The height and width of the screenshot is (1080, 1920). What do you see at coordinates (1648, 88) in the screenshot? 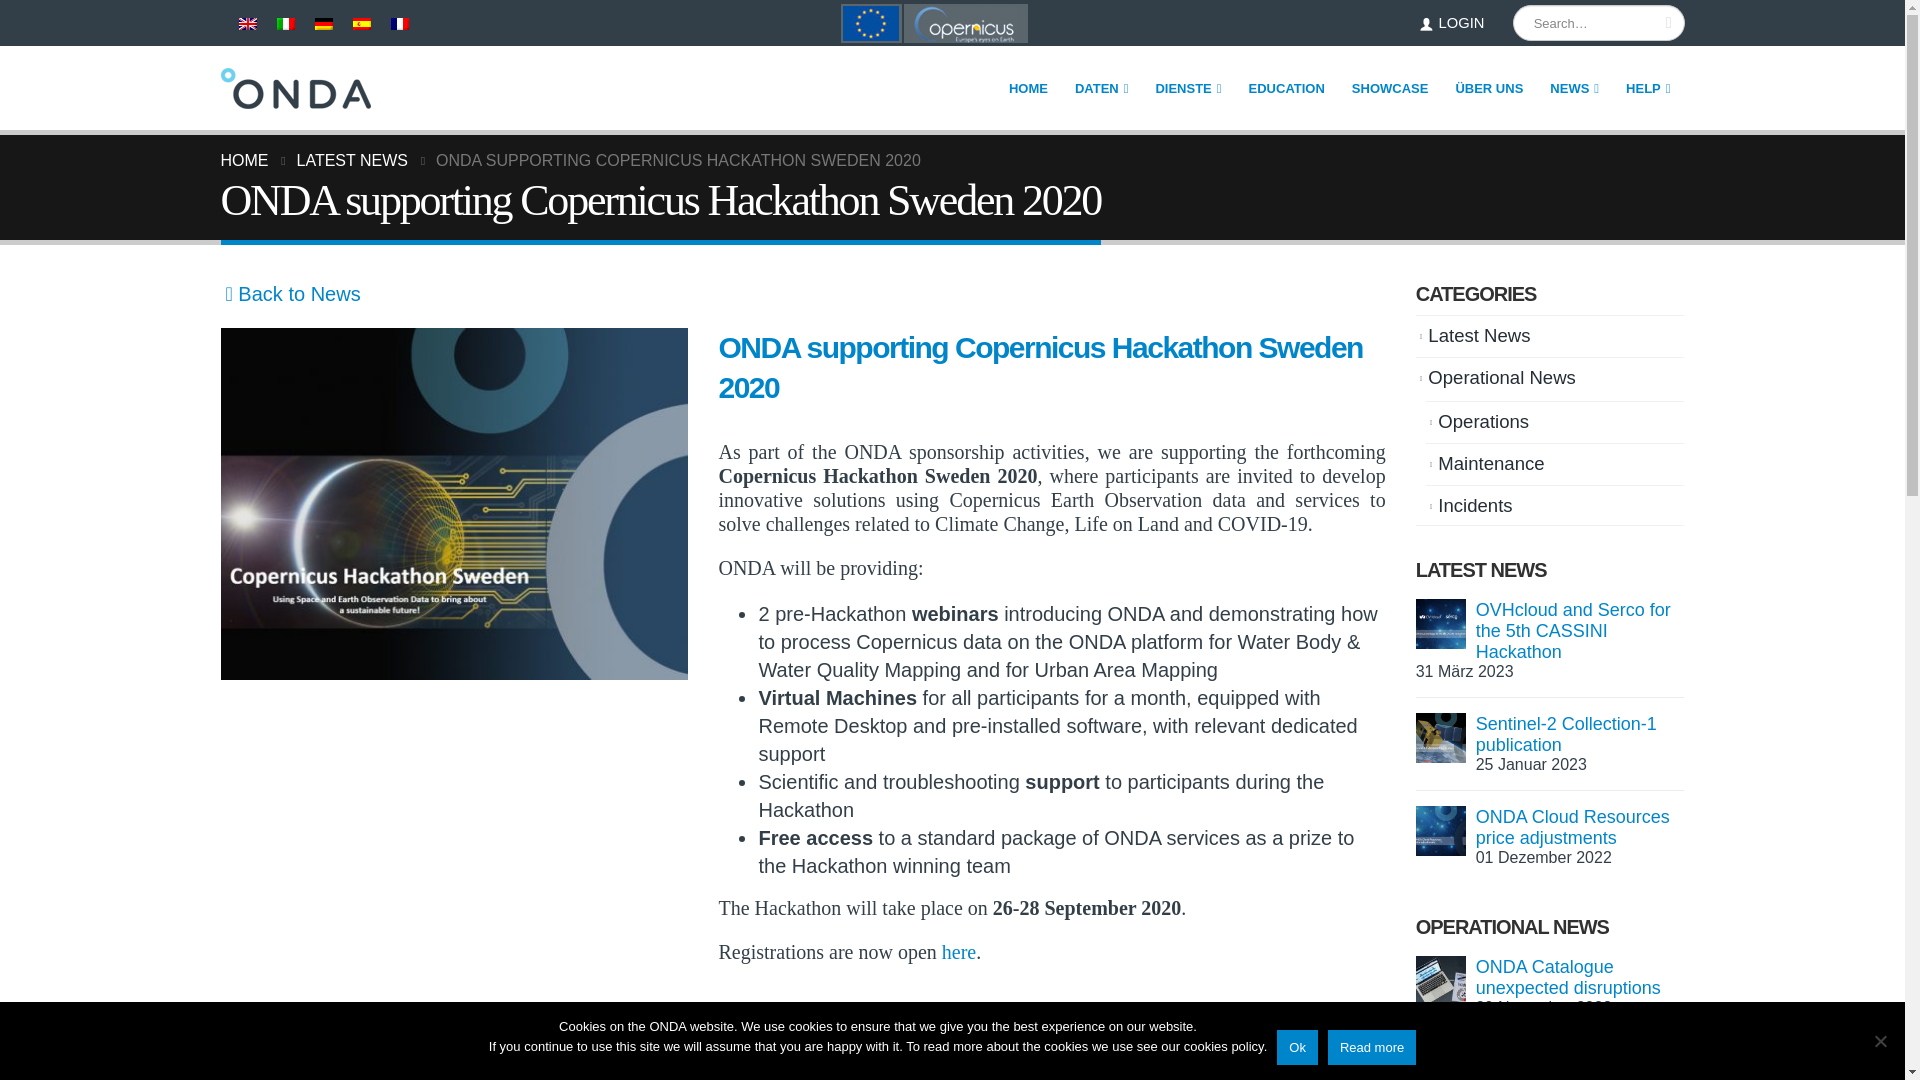
I see `HELP` at bounding box center [1648, 88].